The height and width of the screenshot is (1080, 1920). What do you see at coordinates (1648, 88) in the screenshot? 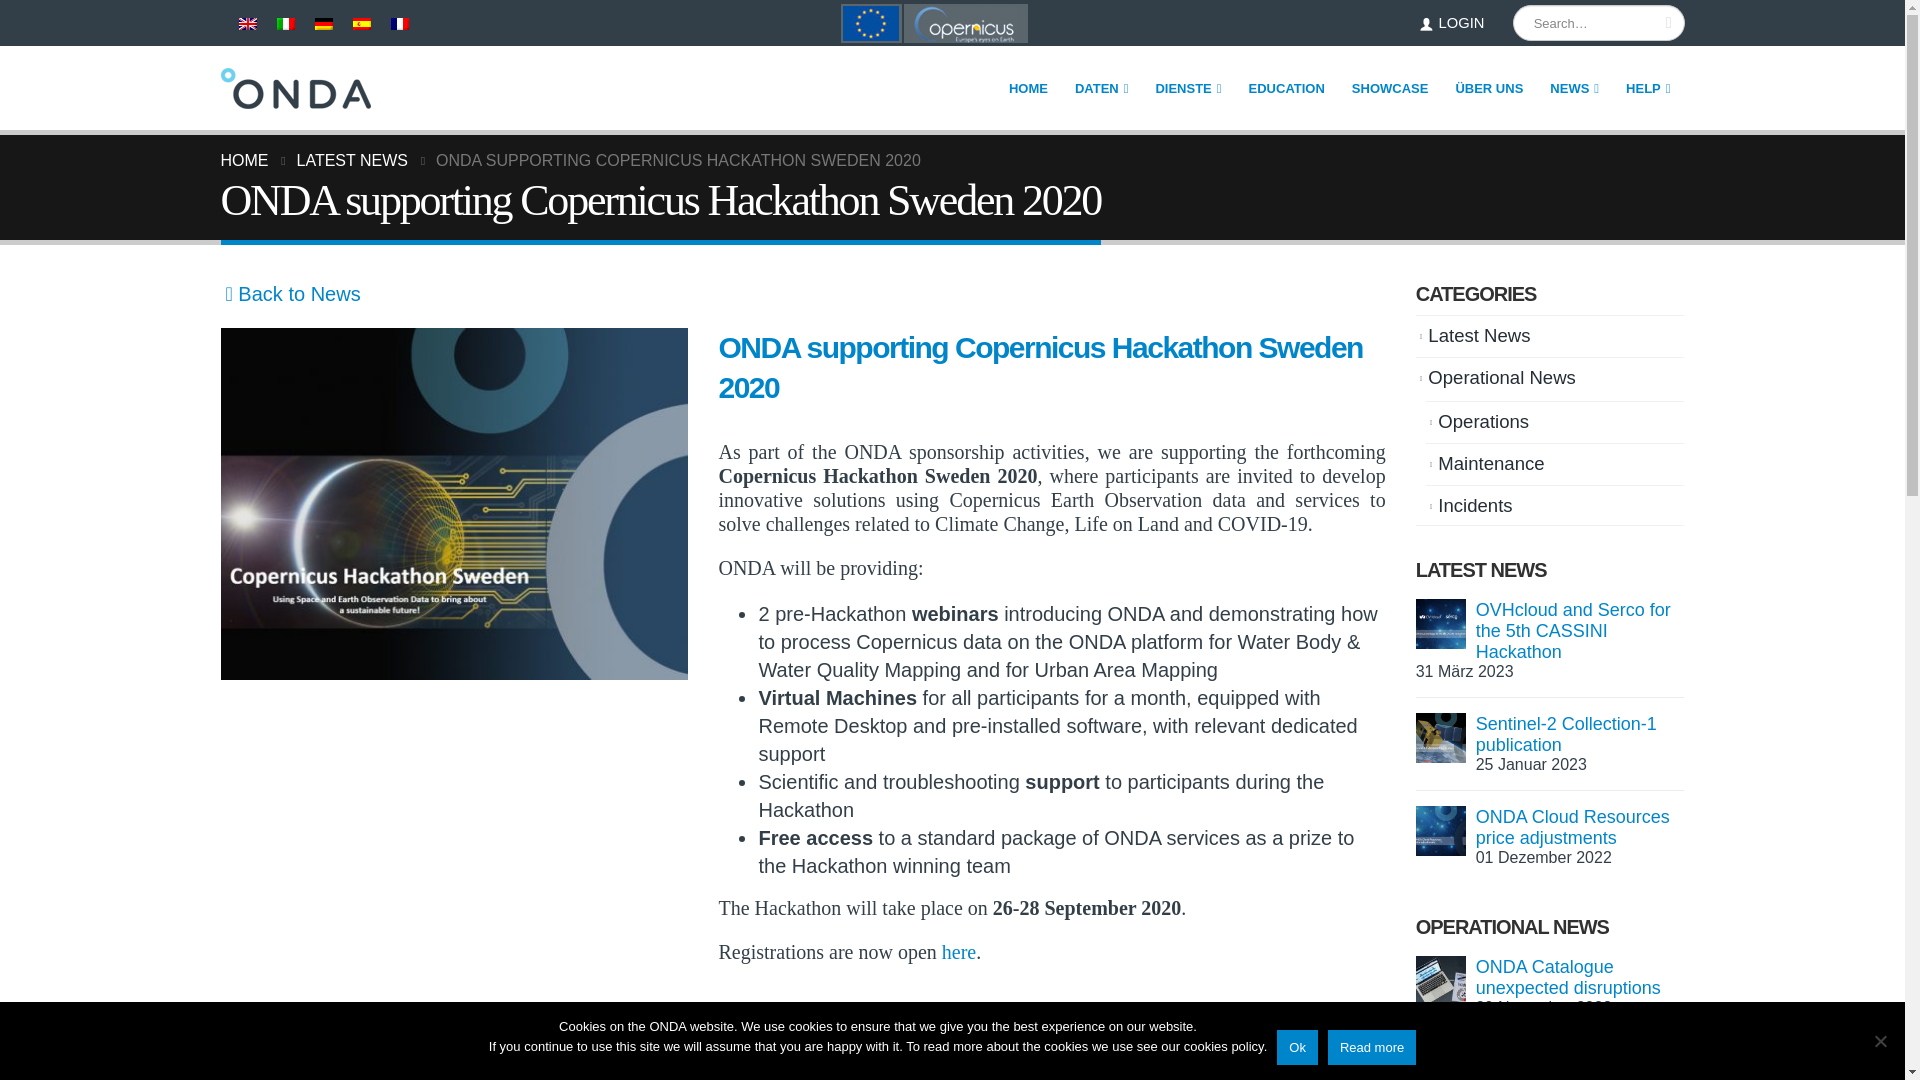
I see `HELP` at bounding box center [1648, 88].